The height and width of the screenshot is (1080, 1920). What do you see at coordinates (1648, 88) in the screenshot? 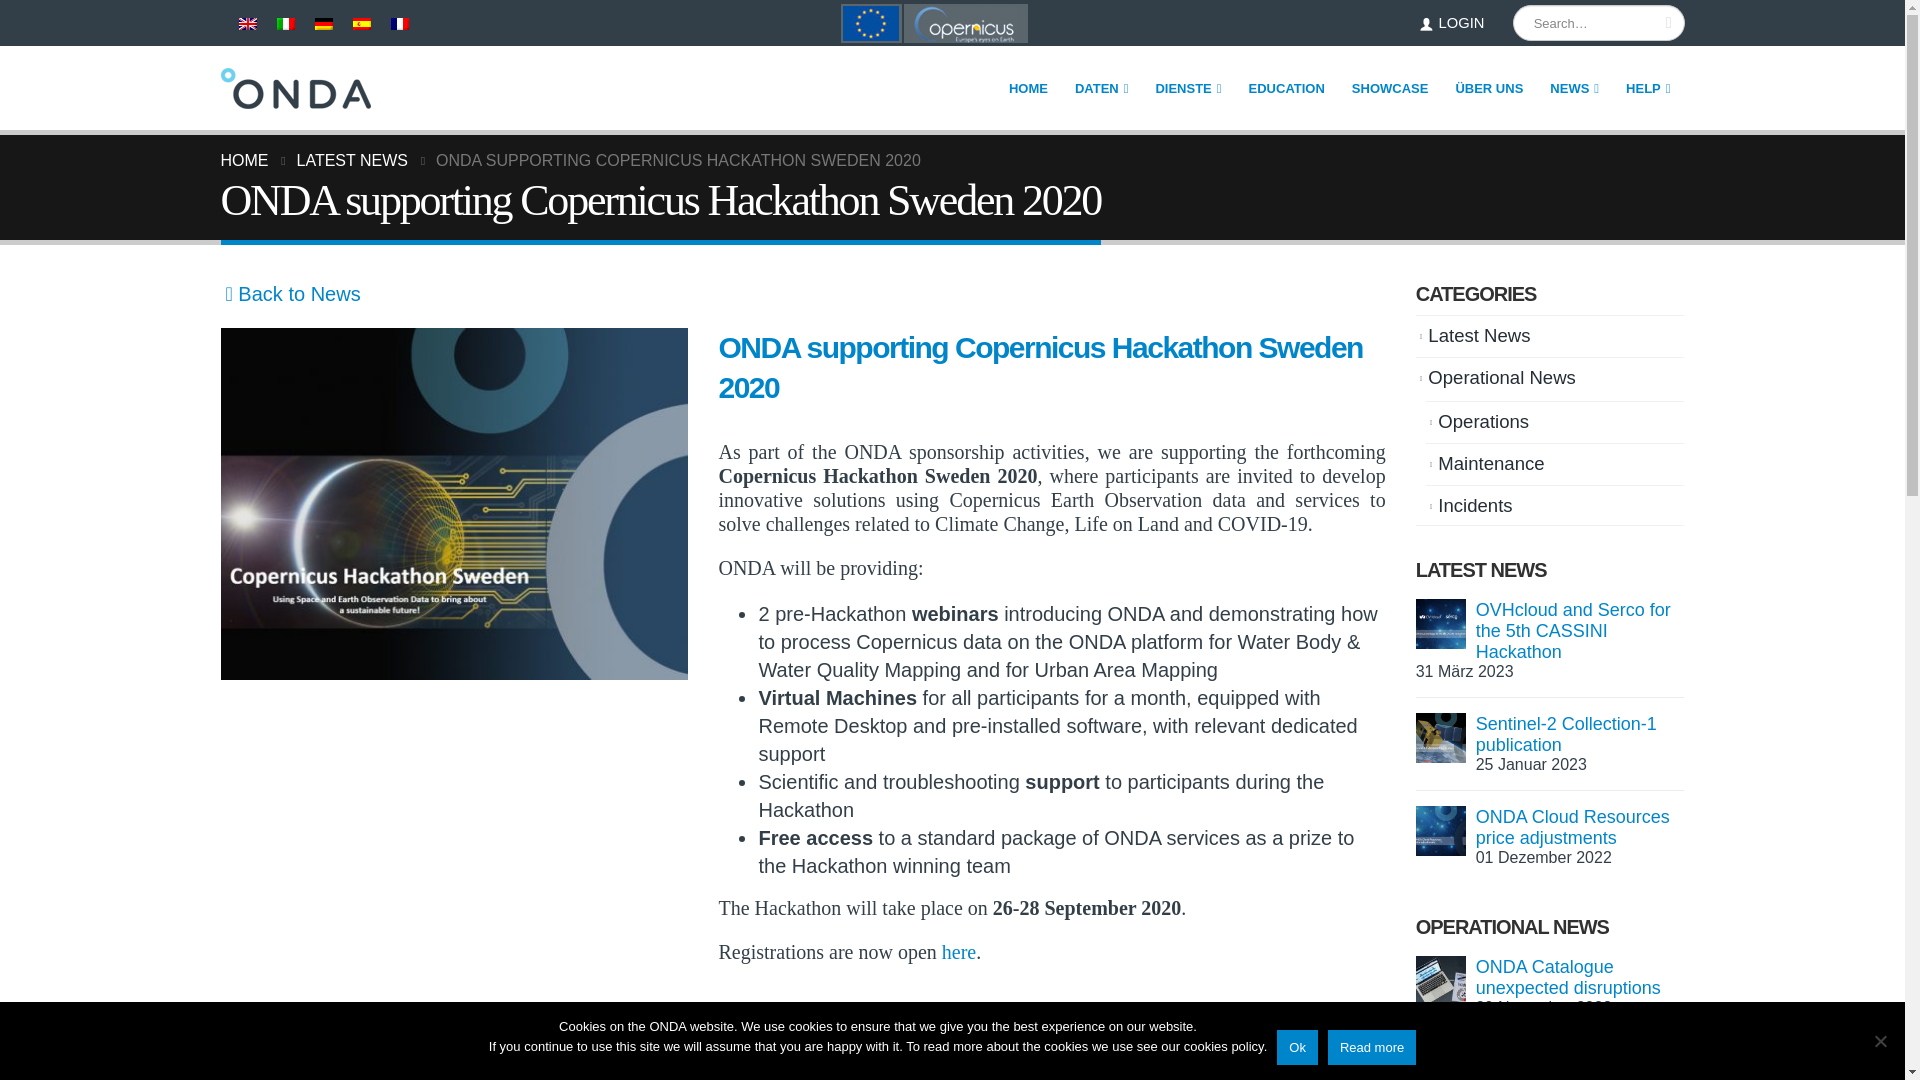
I see `HELP` at bounding box center [1648, 88].